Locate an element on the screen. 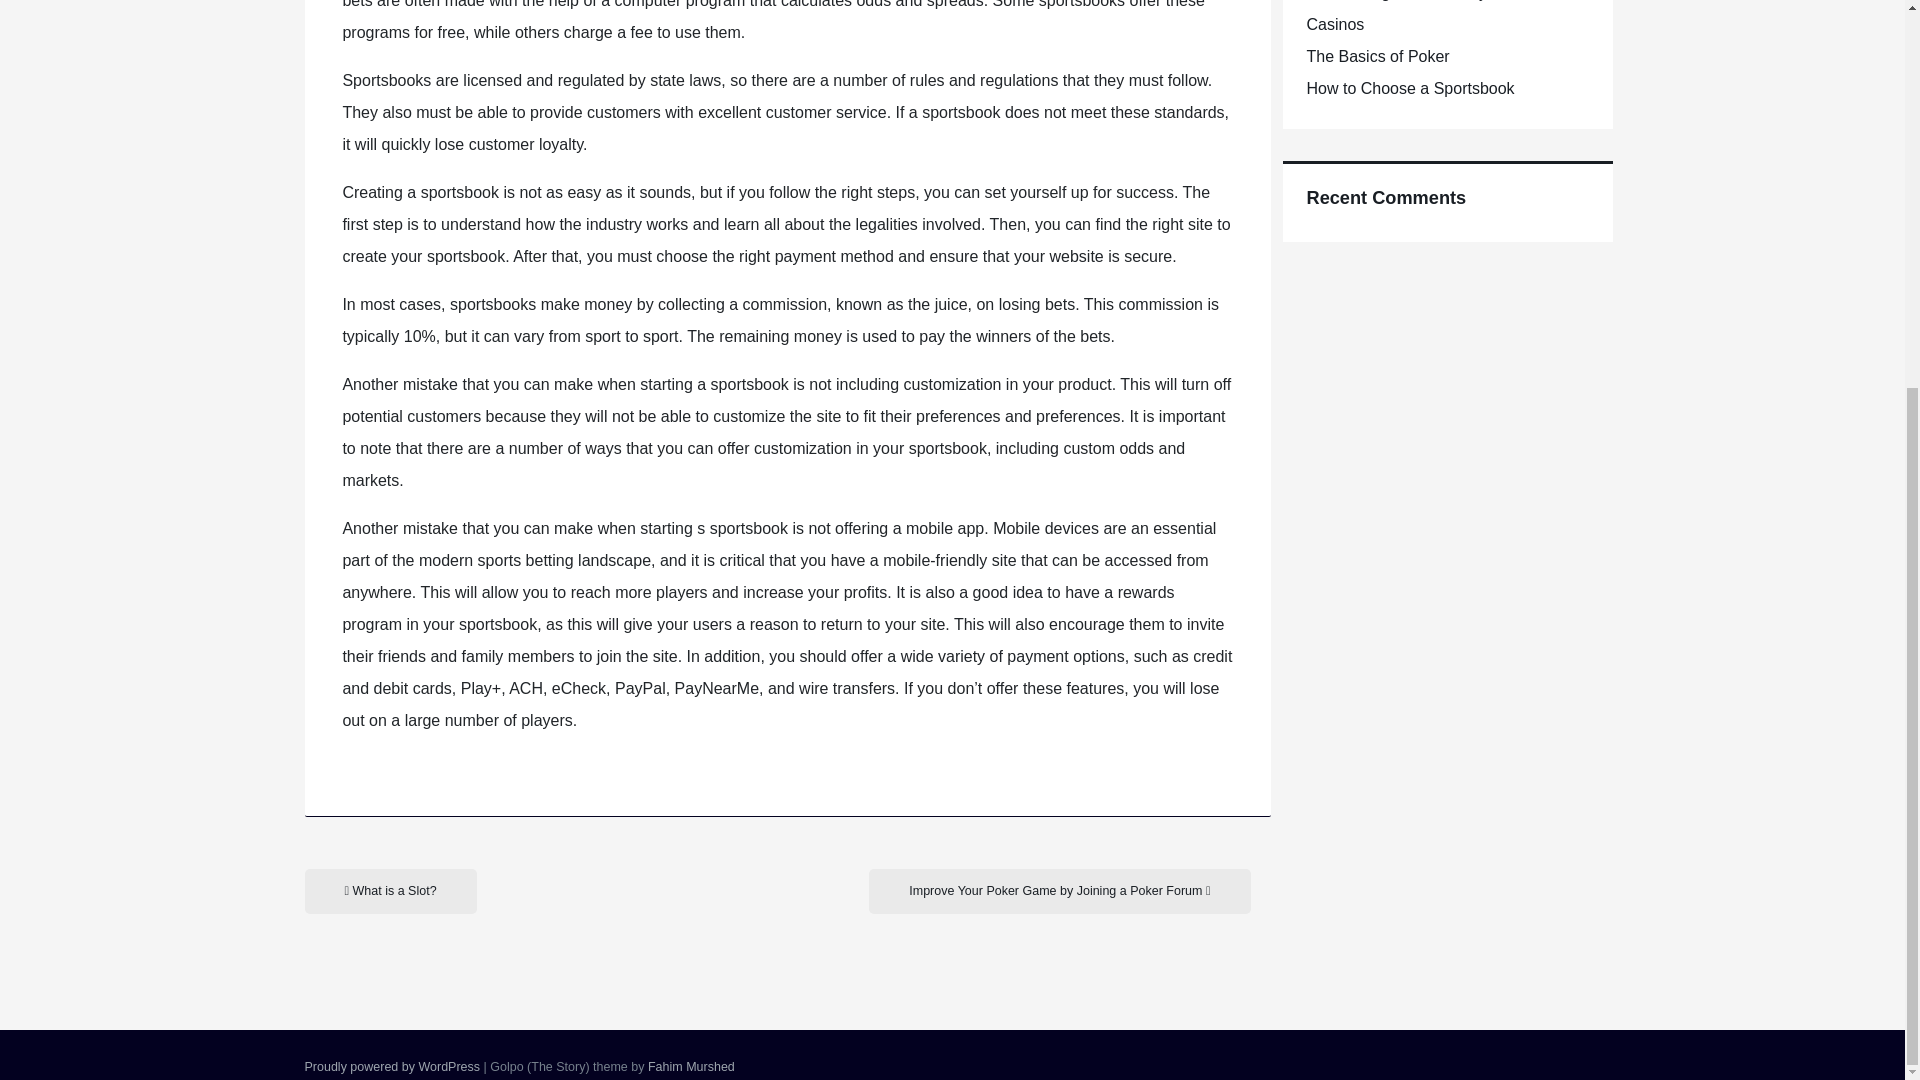 This screenshot has height=1080, width=1920. The Basics of Poker is located at coordinates (1377, 56).